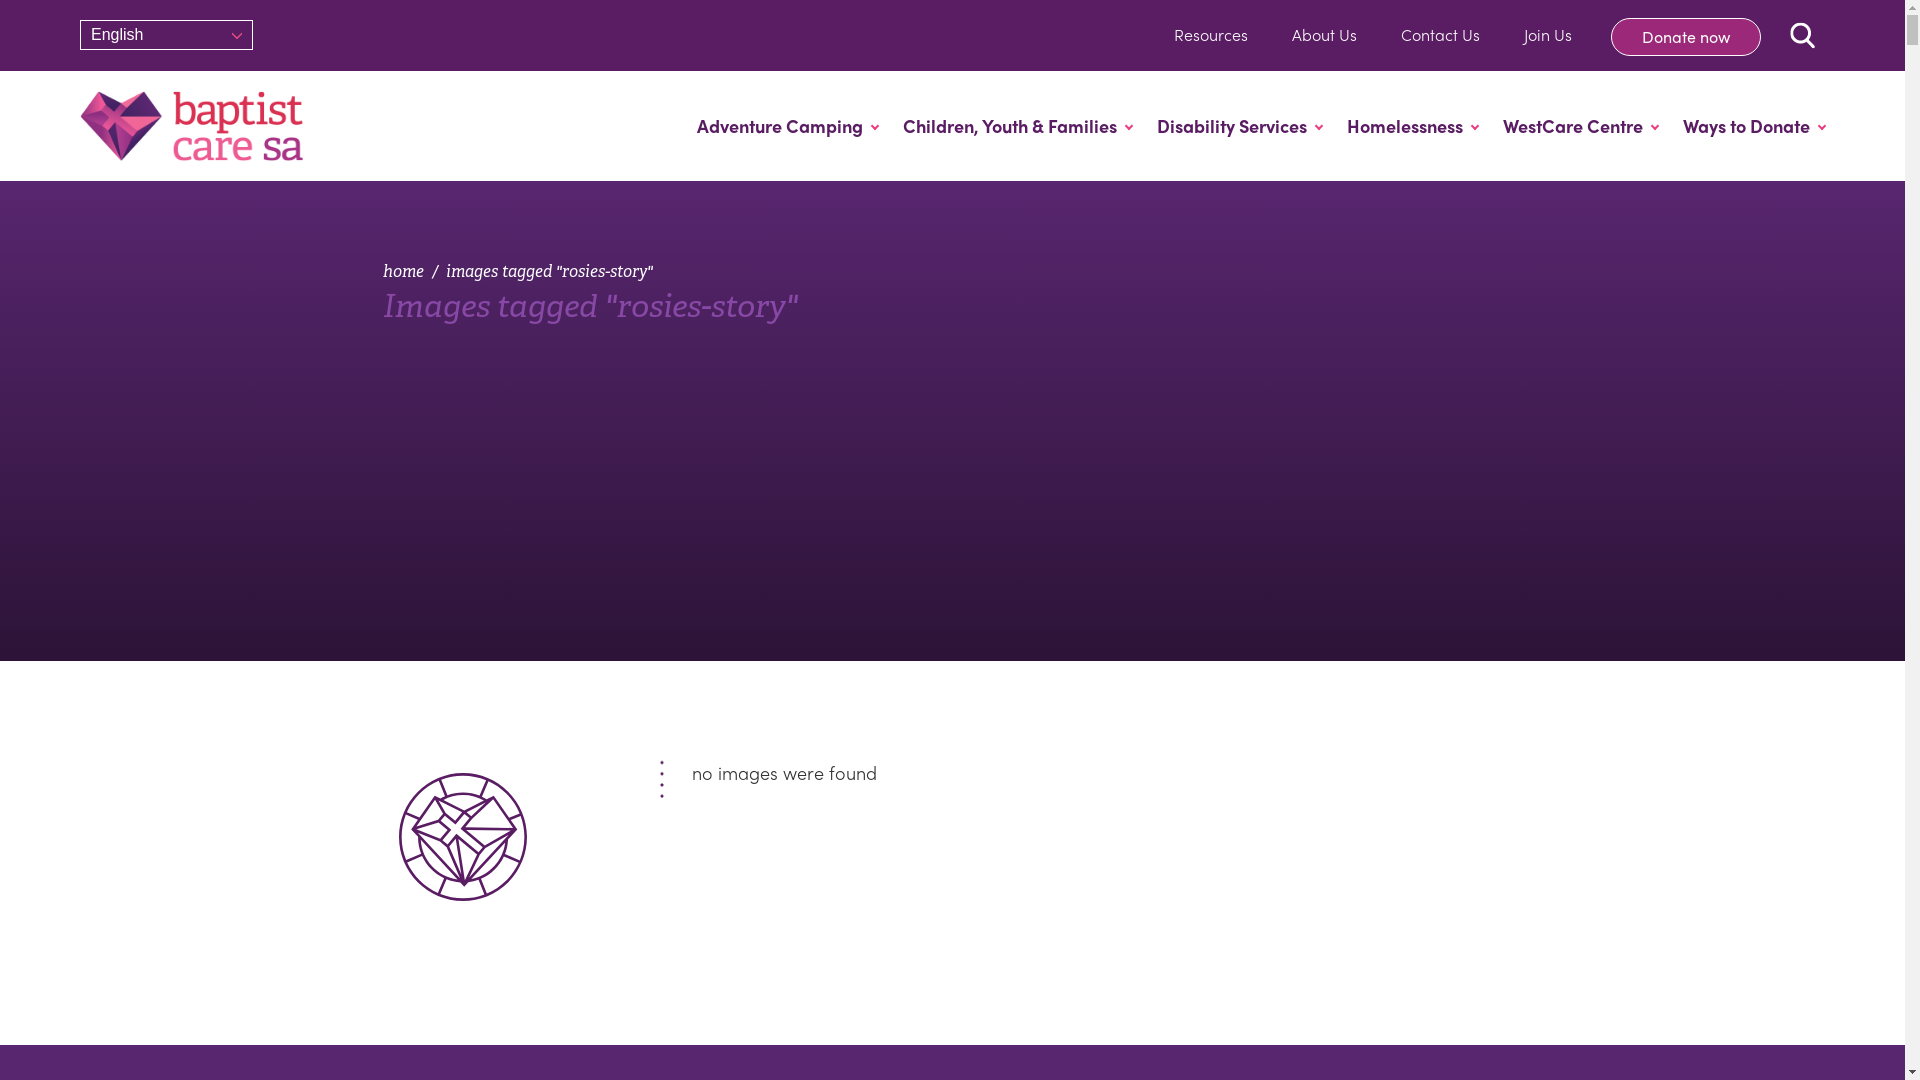 Image resolution: width=1920 pixels, height=1080 pixels. I want to click on Resources, so click(1211, 34).